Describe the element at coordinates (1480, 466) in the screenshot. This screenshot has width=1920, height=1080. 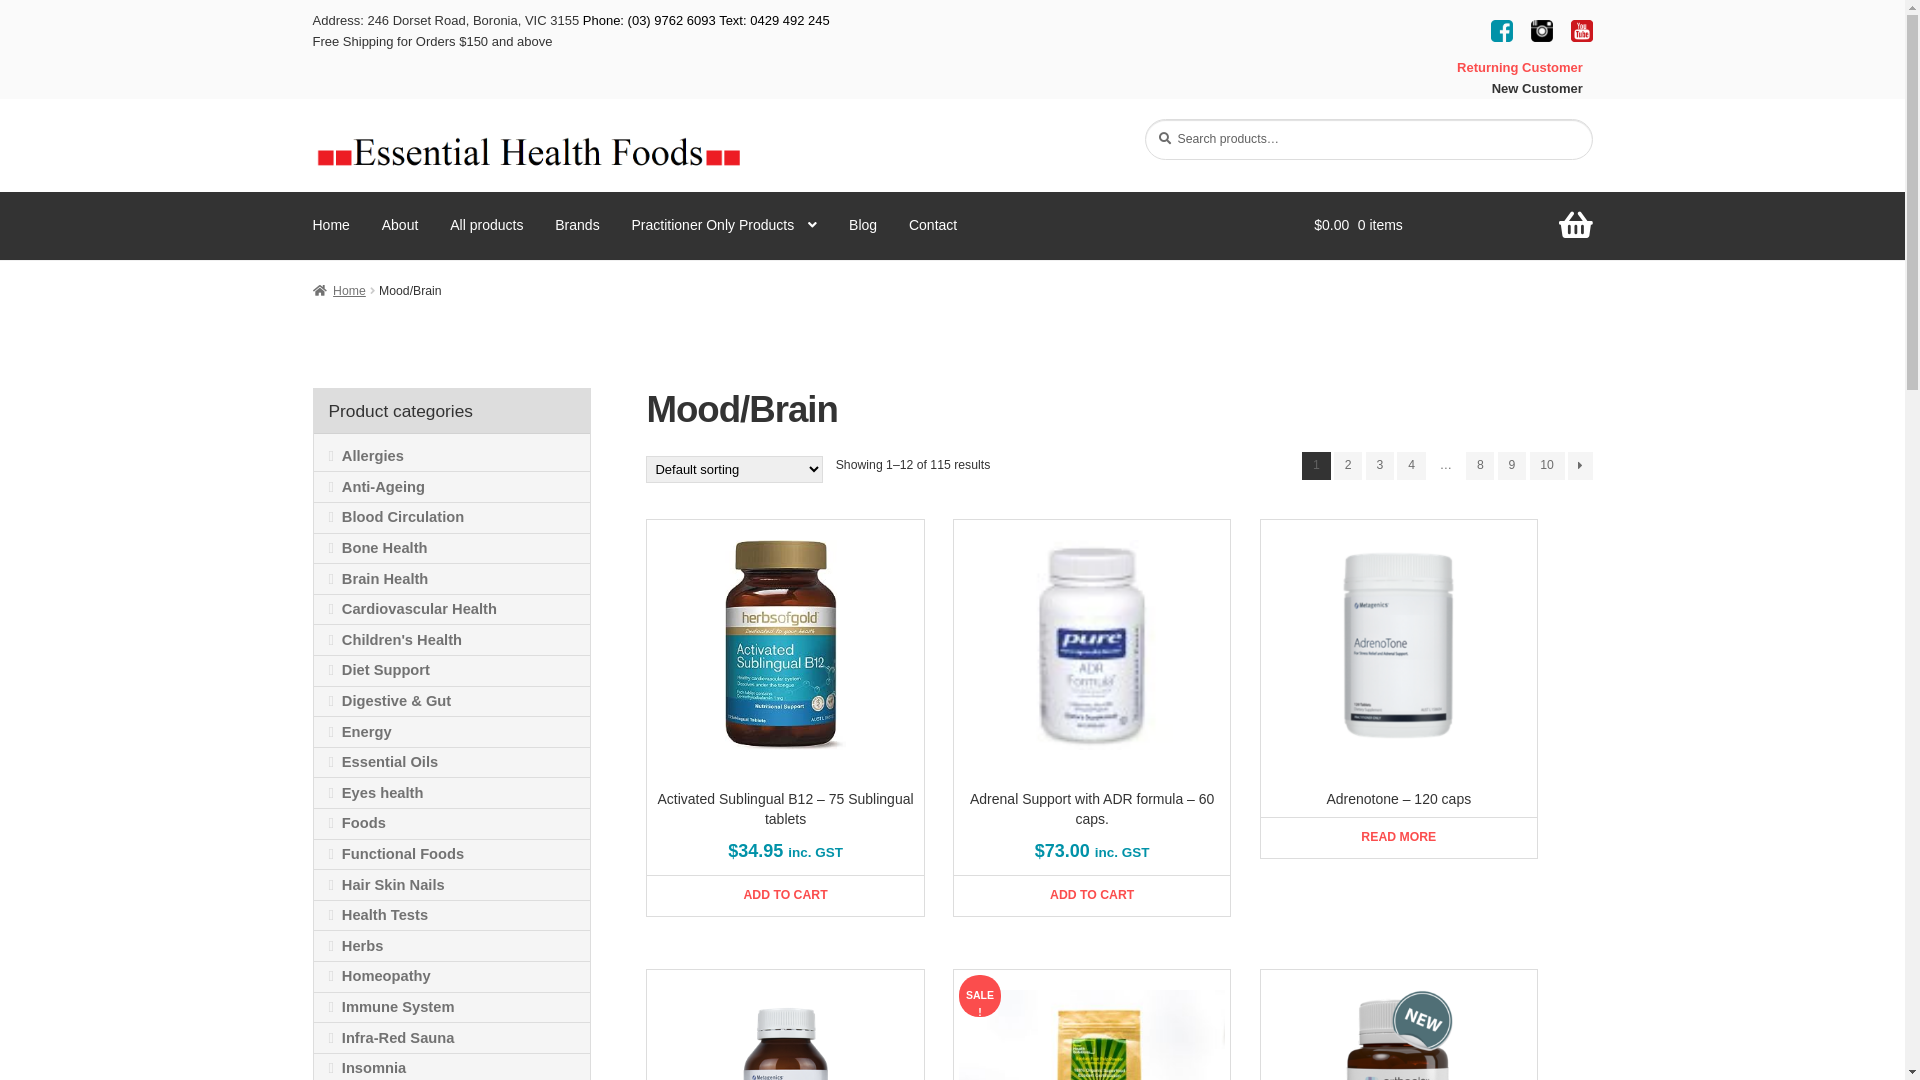
I see `8` at that location.